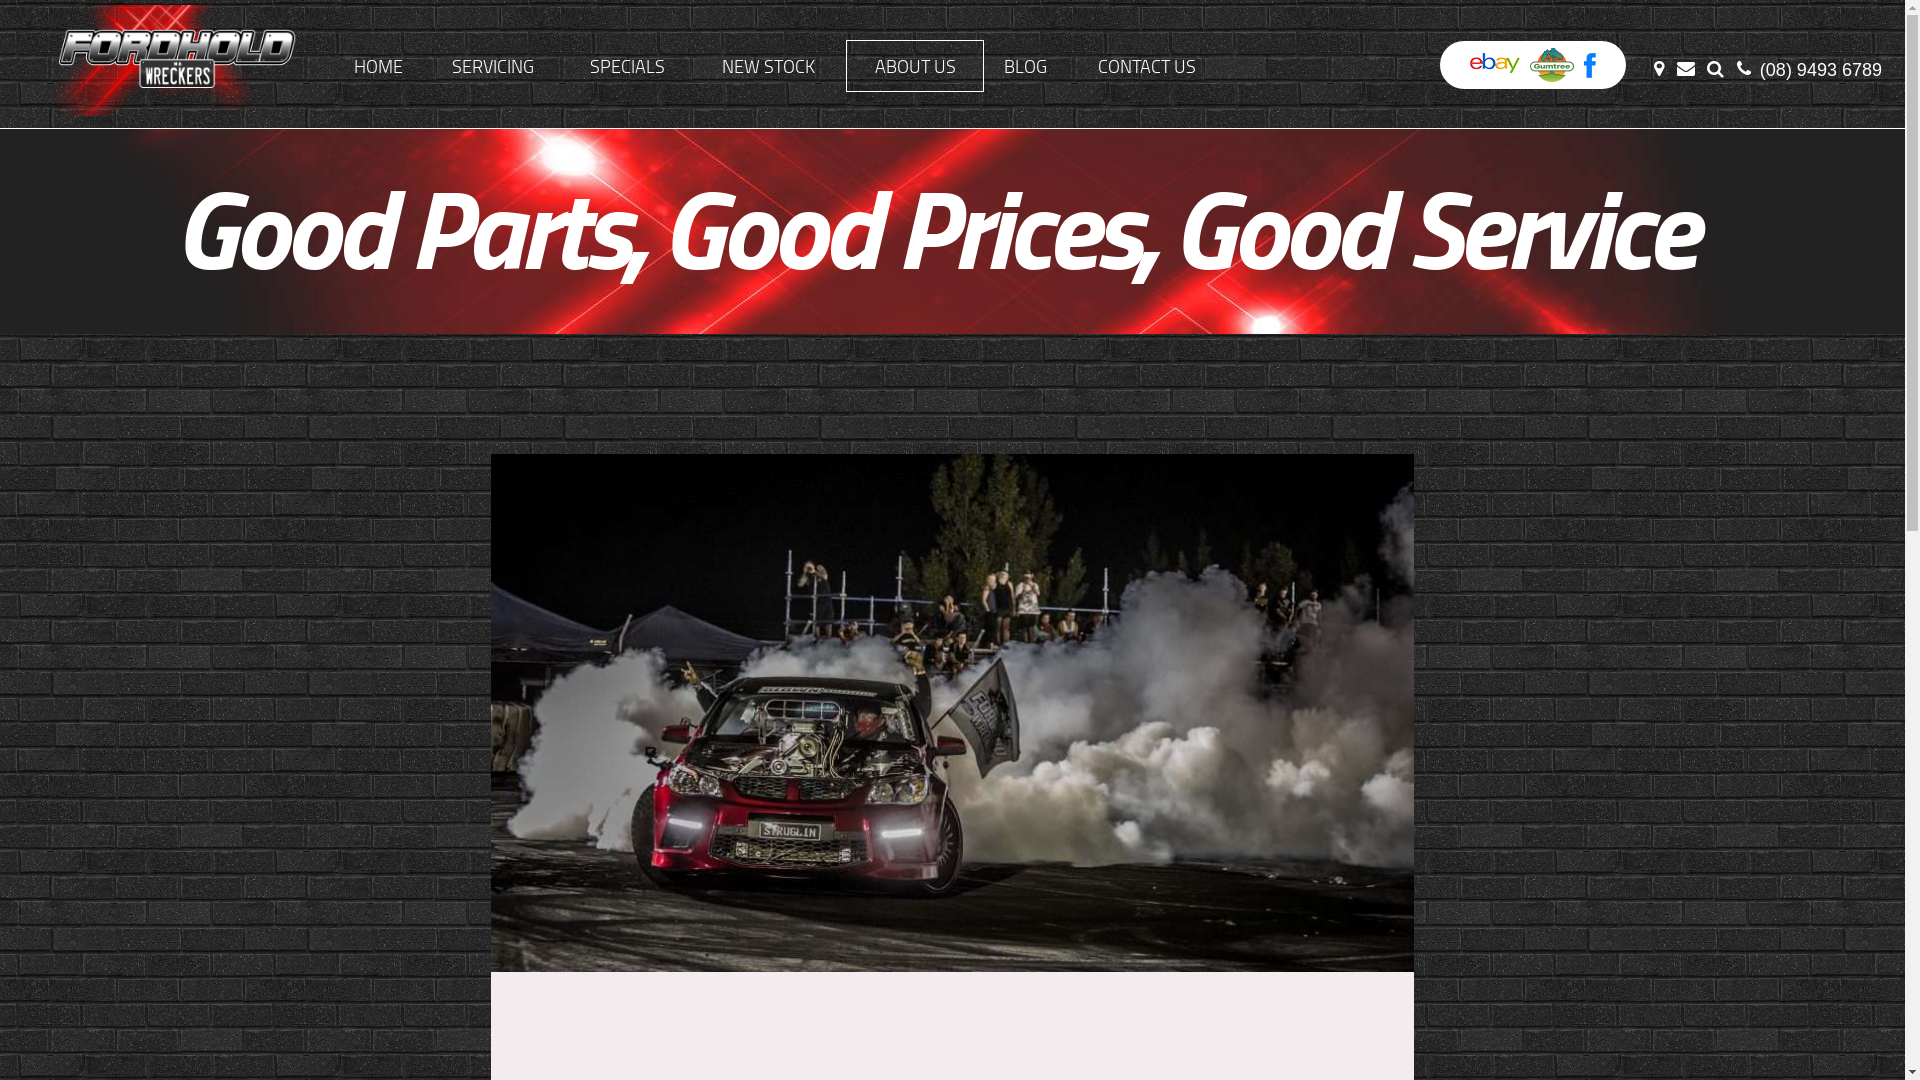  What do you see at coordinates (1147, 66) in the screenshot?
I see `CONTACT US` at bounding box center [1147, 66].